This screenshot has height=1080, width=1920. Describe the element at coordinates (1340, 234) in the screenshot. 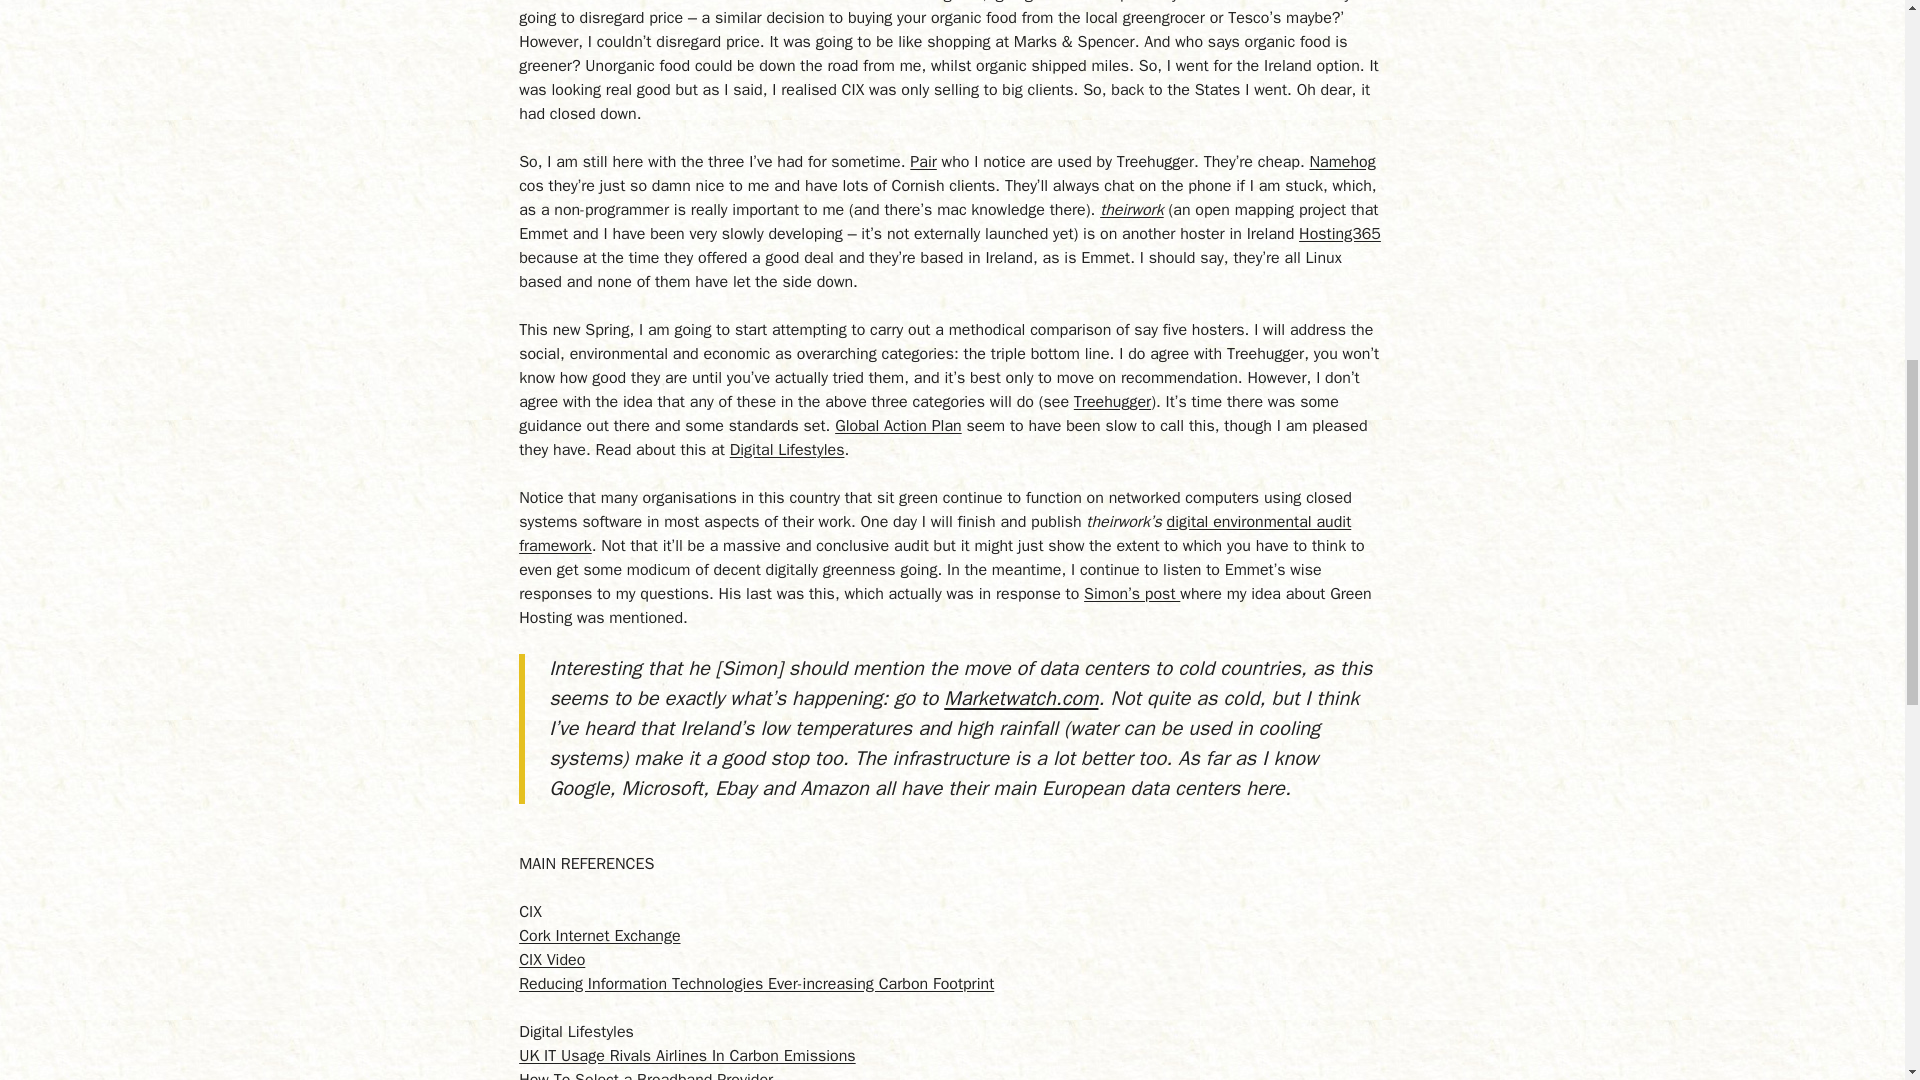

I see `Hosting365` at that location.